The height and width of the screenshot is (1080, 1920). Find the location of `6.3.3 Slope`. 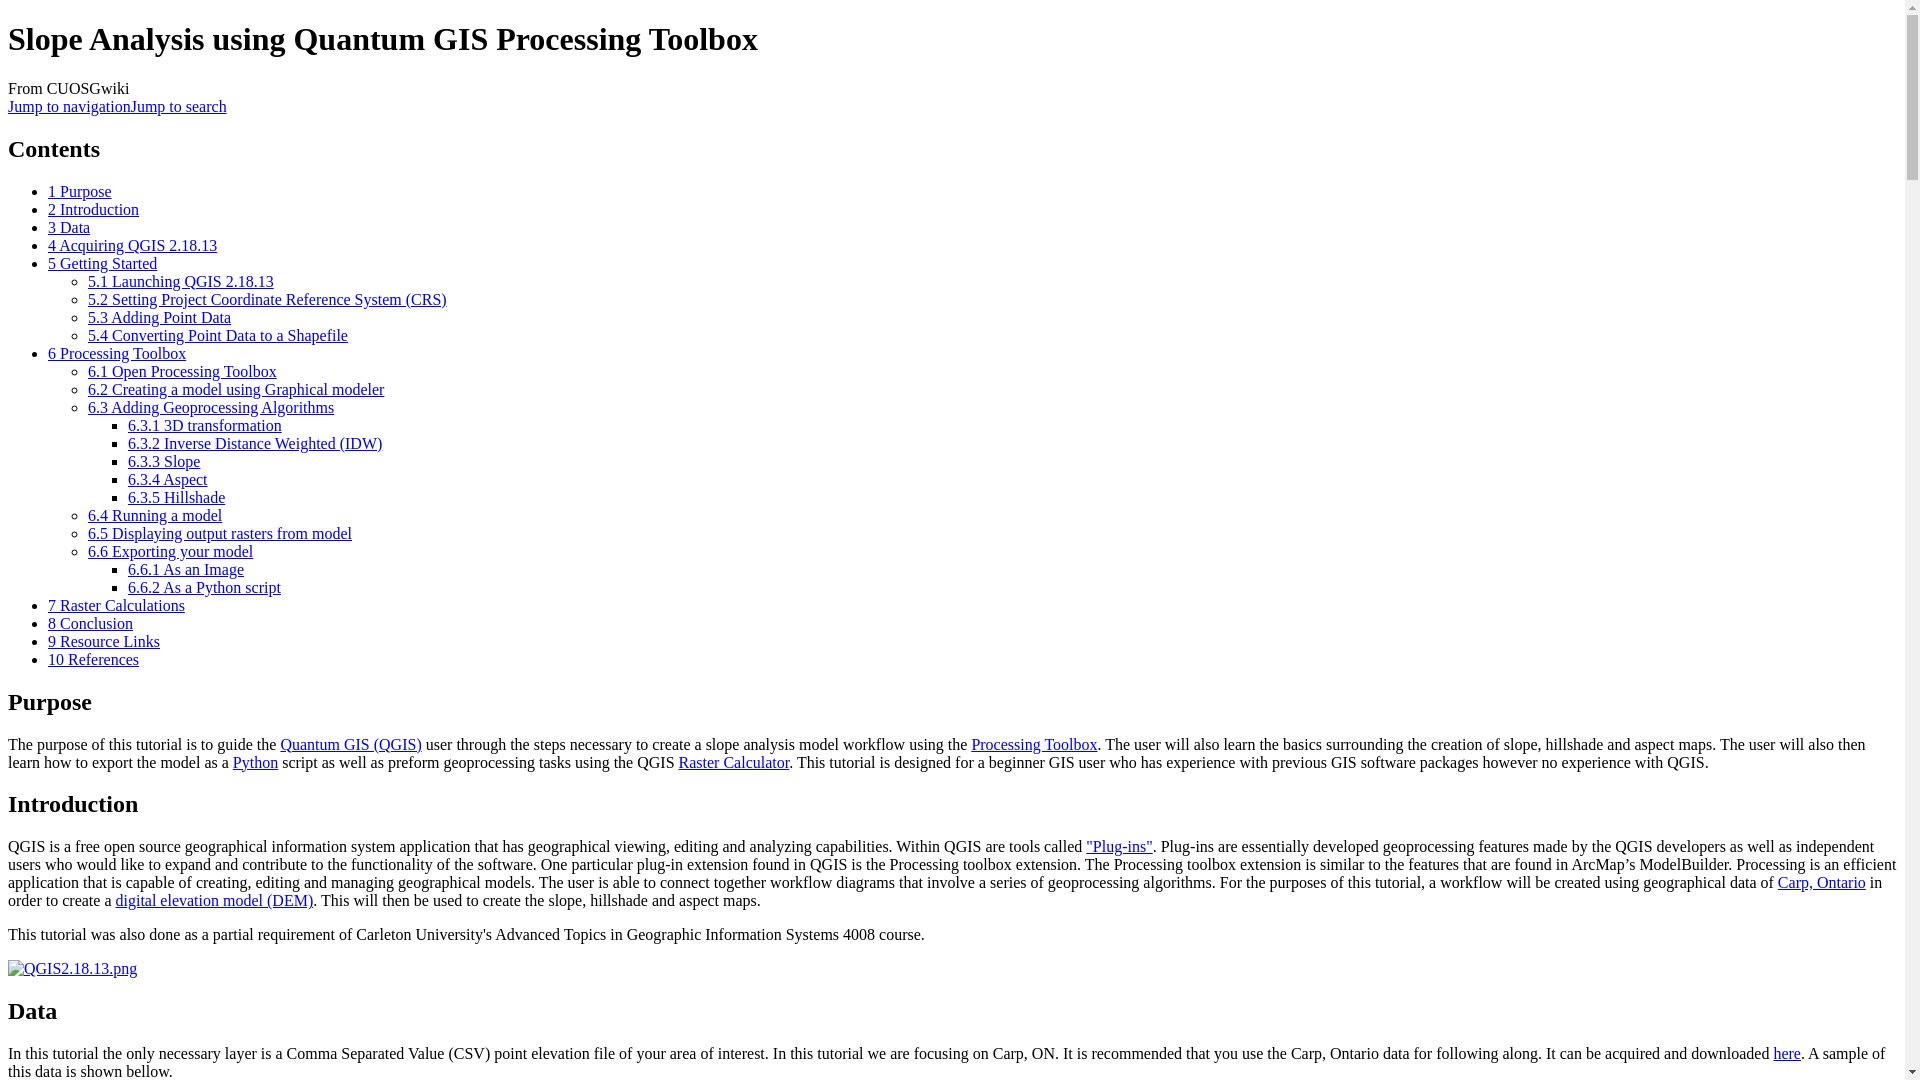

6.3.3 Slope is located at coordinates (164, 460).